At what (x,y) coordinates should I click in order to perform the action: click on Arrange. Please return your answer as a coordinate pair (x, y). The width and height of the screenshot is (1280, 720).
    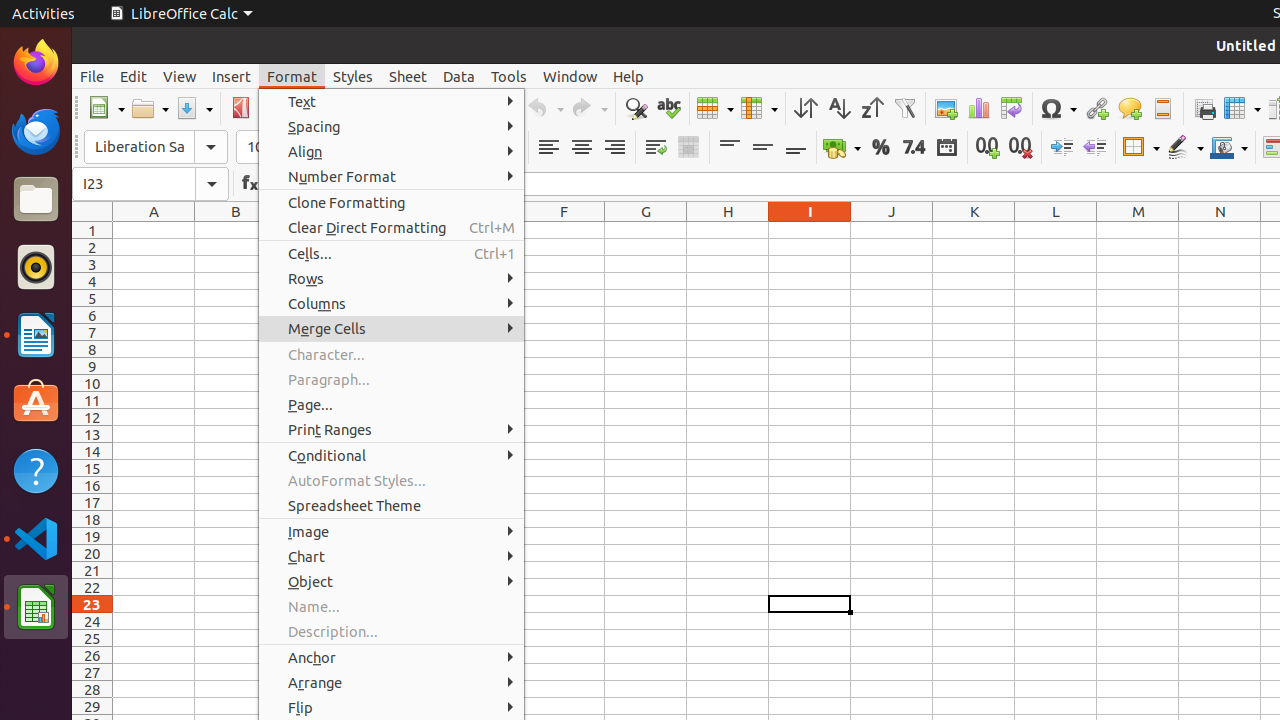
    Looking at the image, I should click on (392, 682).